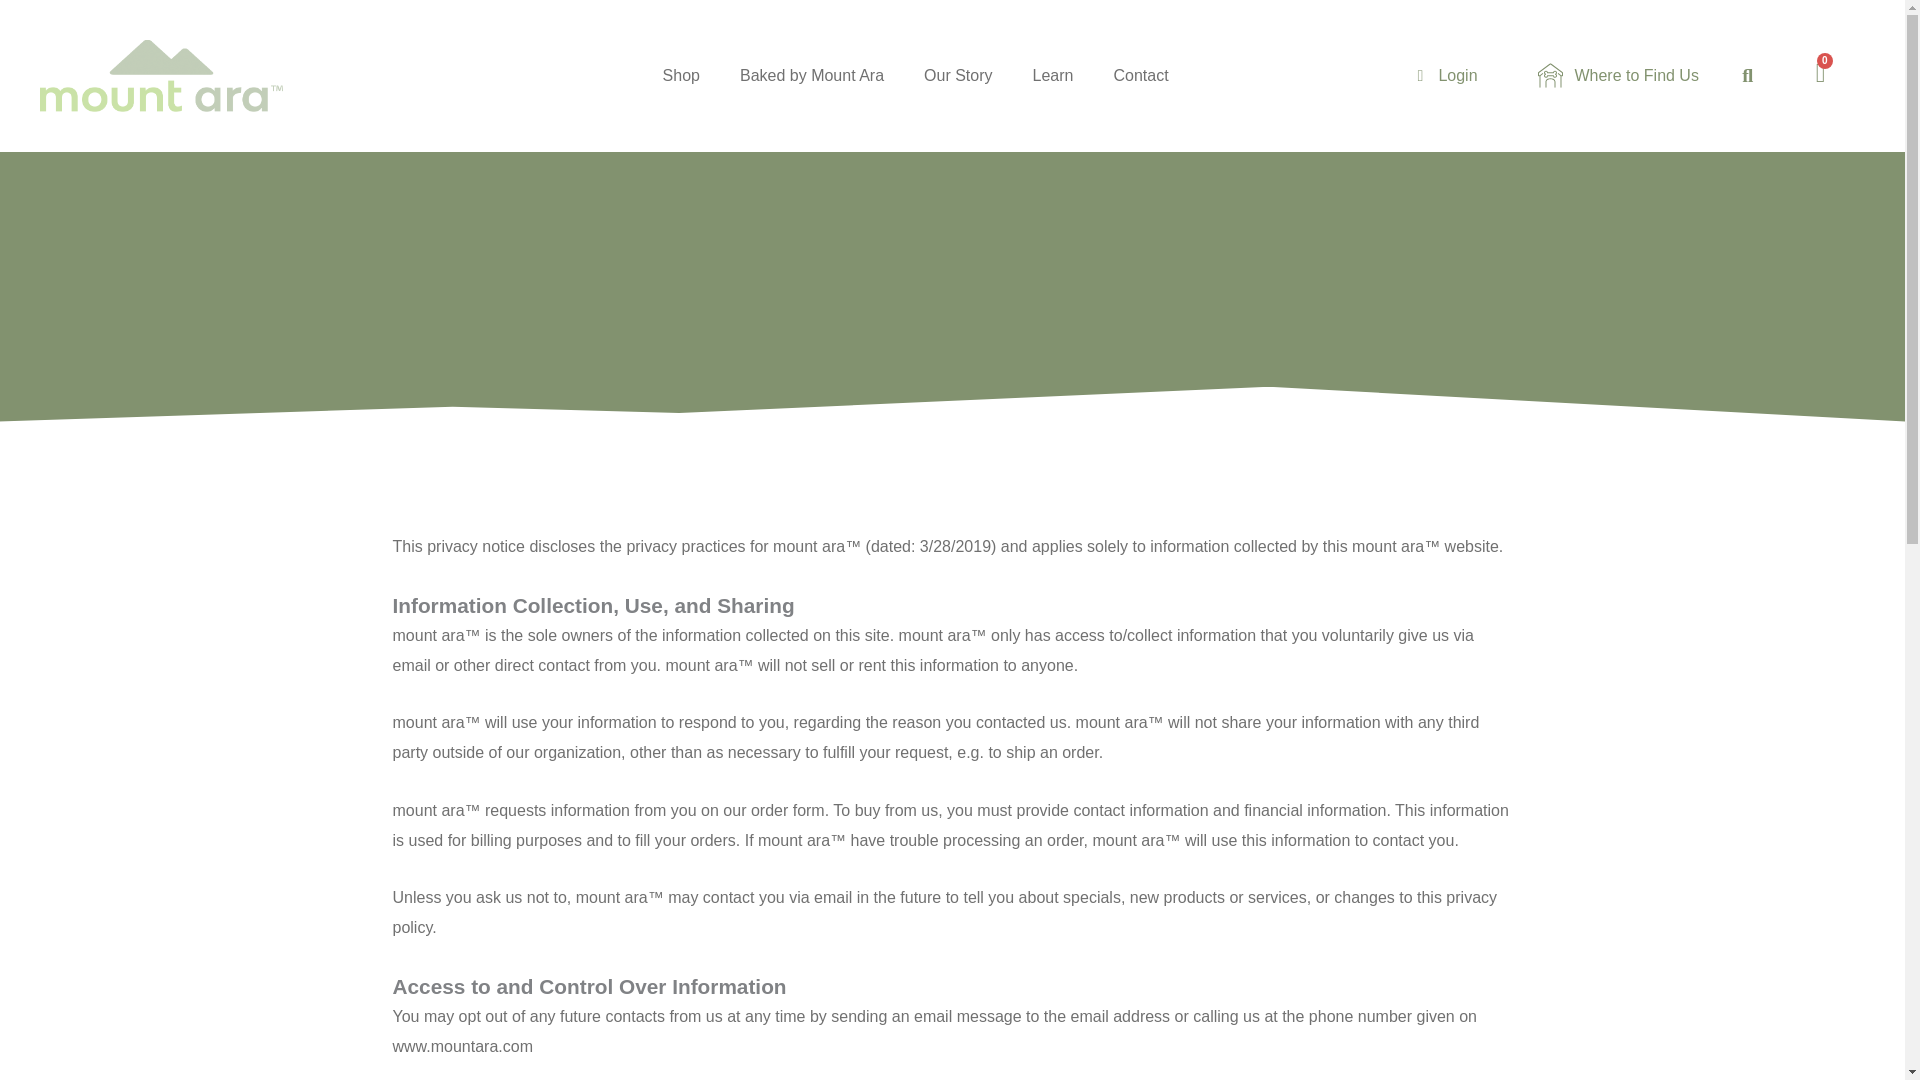  Describe the element at coordinates (1598, 75) in the screenshot. I see `Where to Find Us` at that location.